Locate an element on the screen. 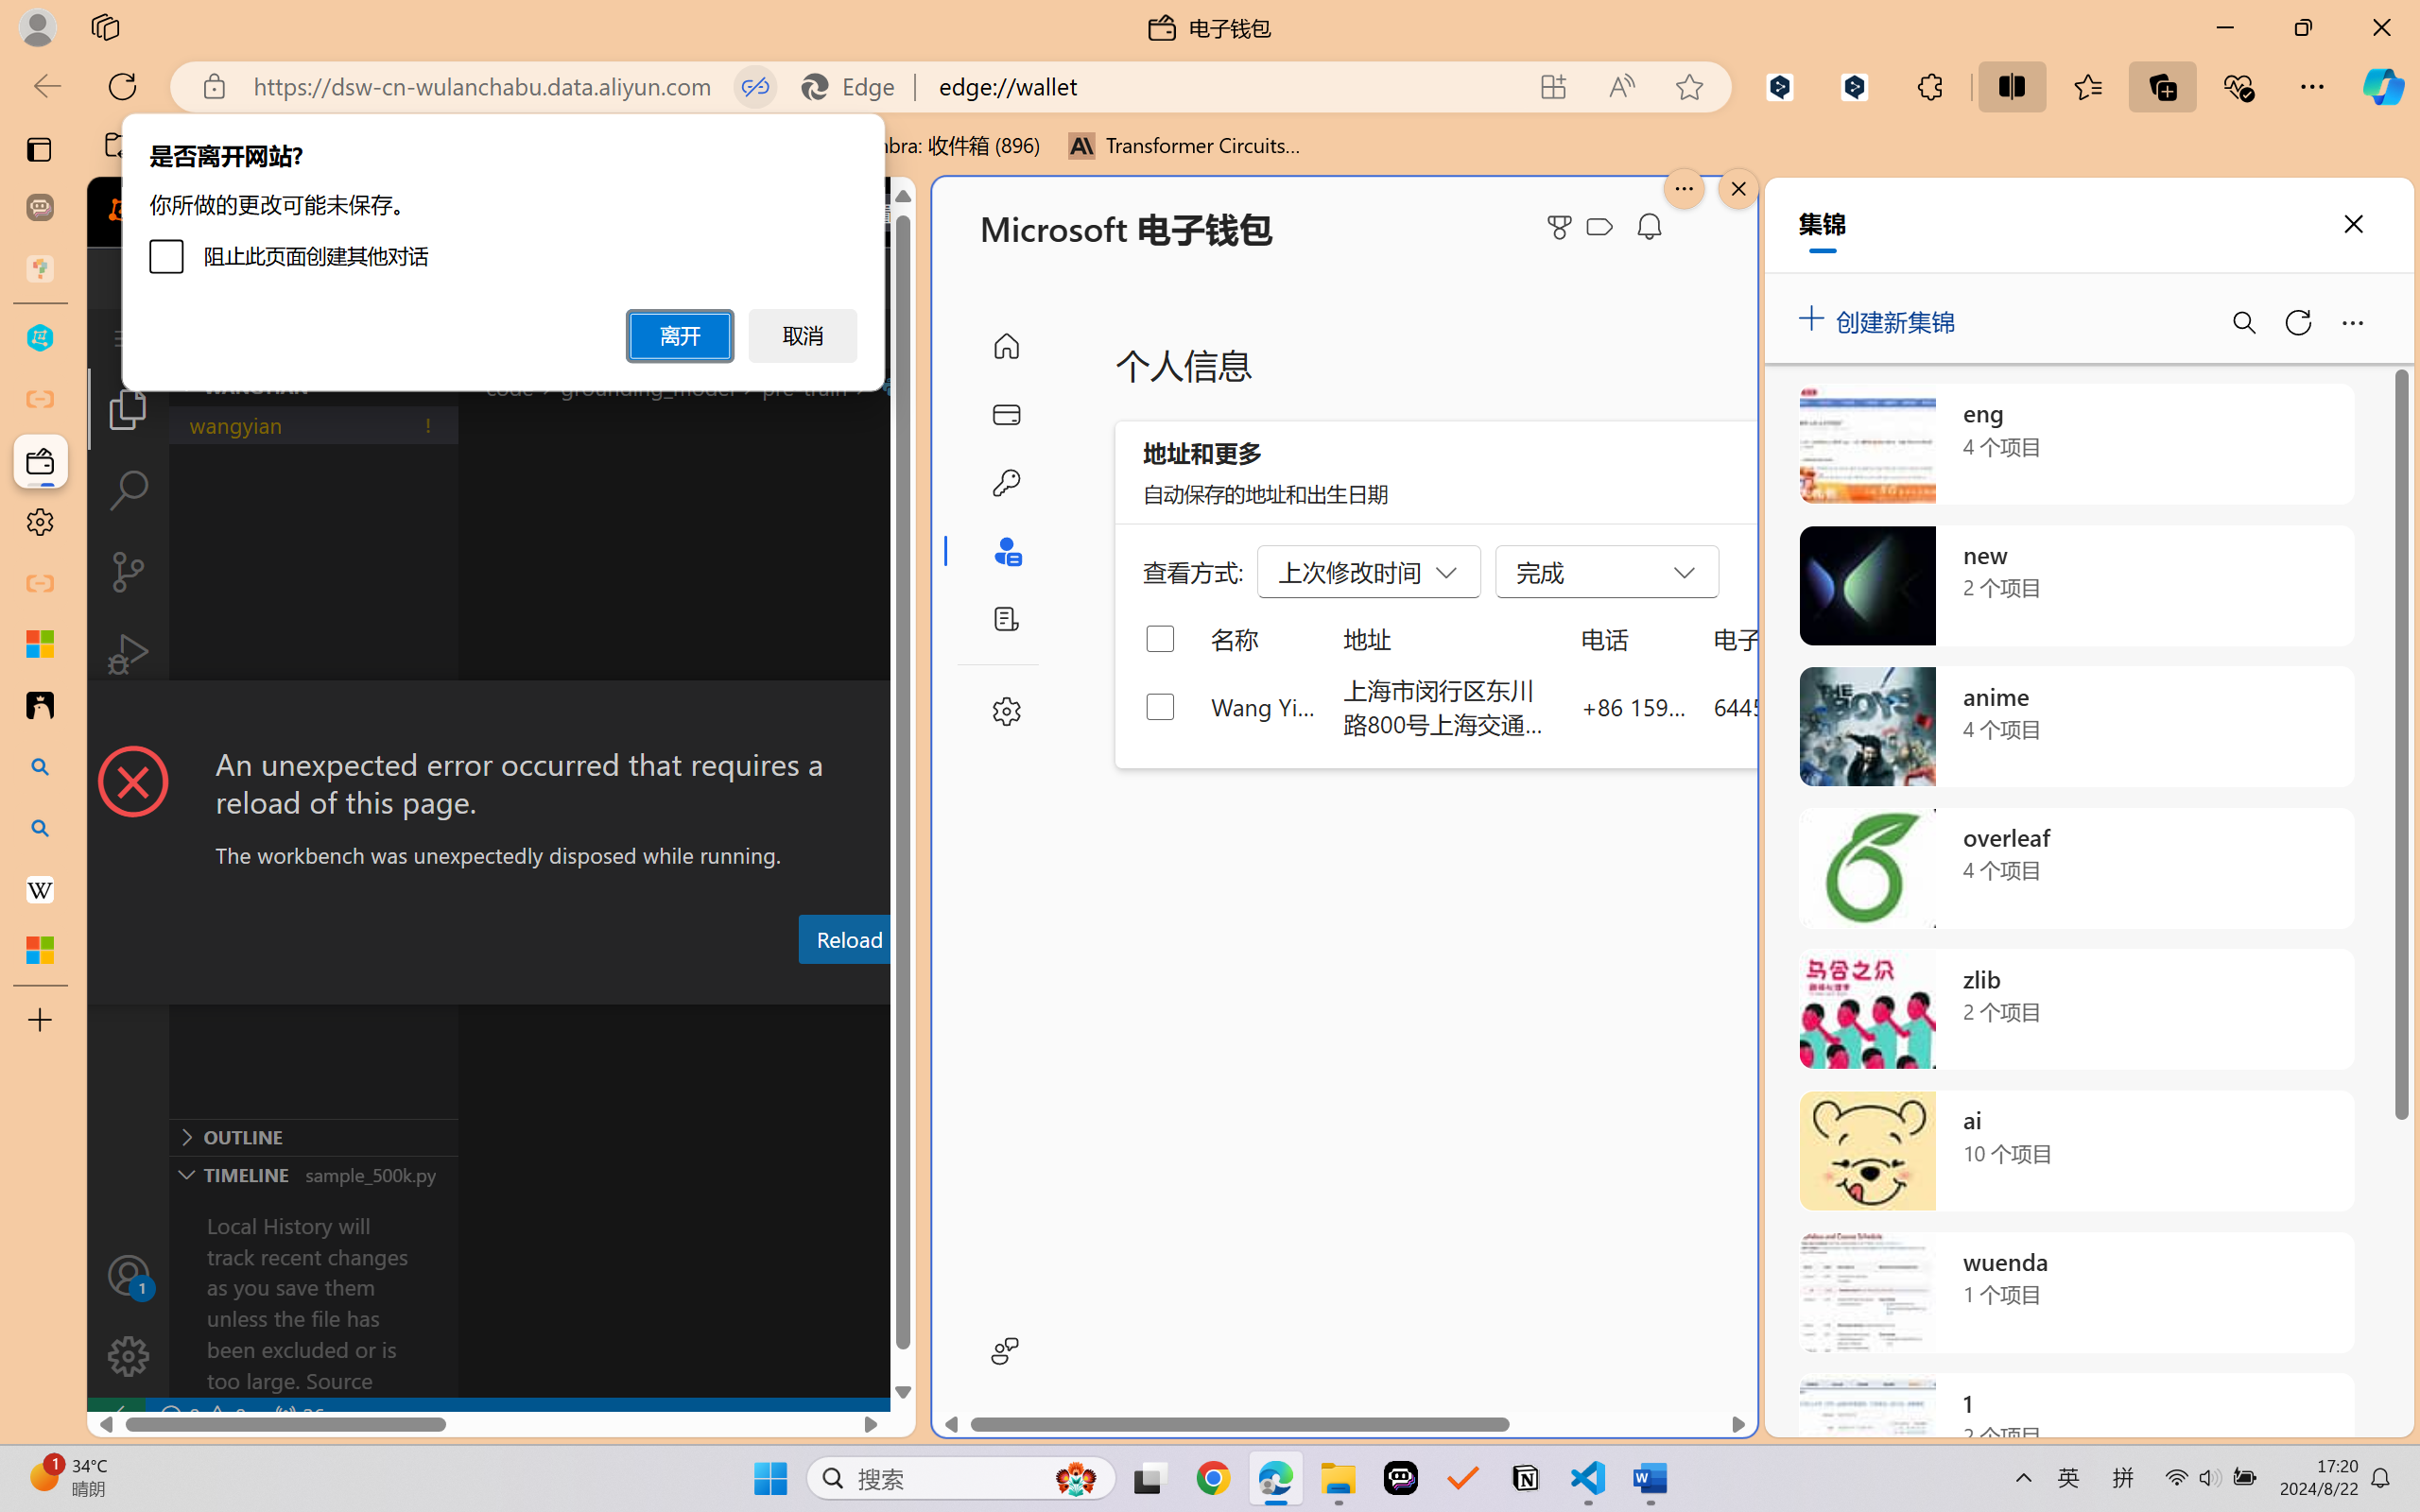 The height and width of the screenshot is (1512, 2420). Problems (Ctrl+Shift+M) is located at coordinates (539, 986).